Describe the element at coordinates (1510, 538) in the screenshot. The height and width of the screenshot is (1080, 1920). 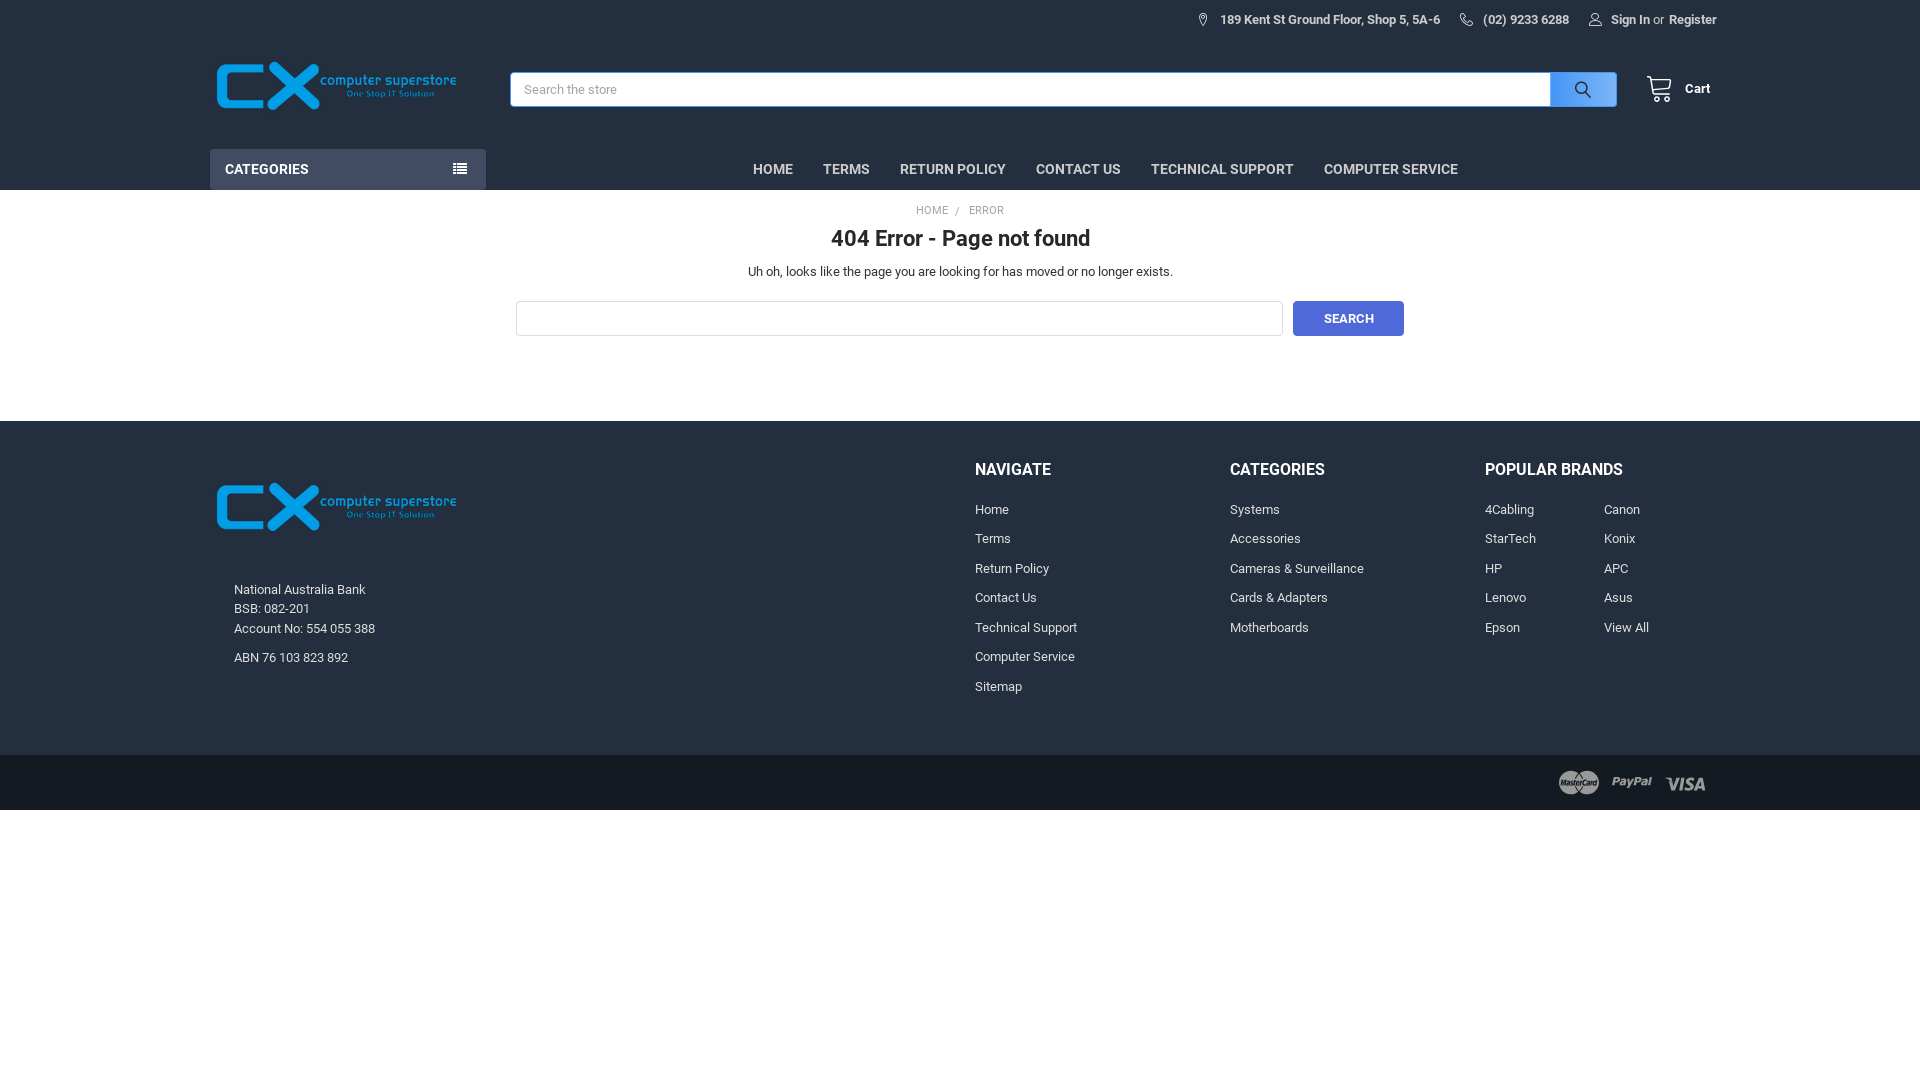
I see `StarTech` at that location.